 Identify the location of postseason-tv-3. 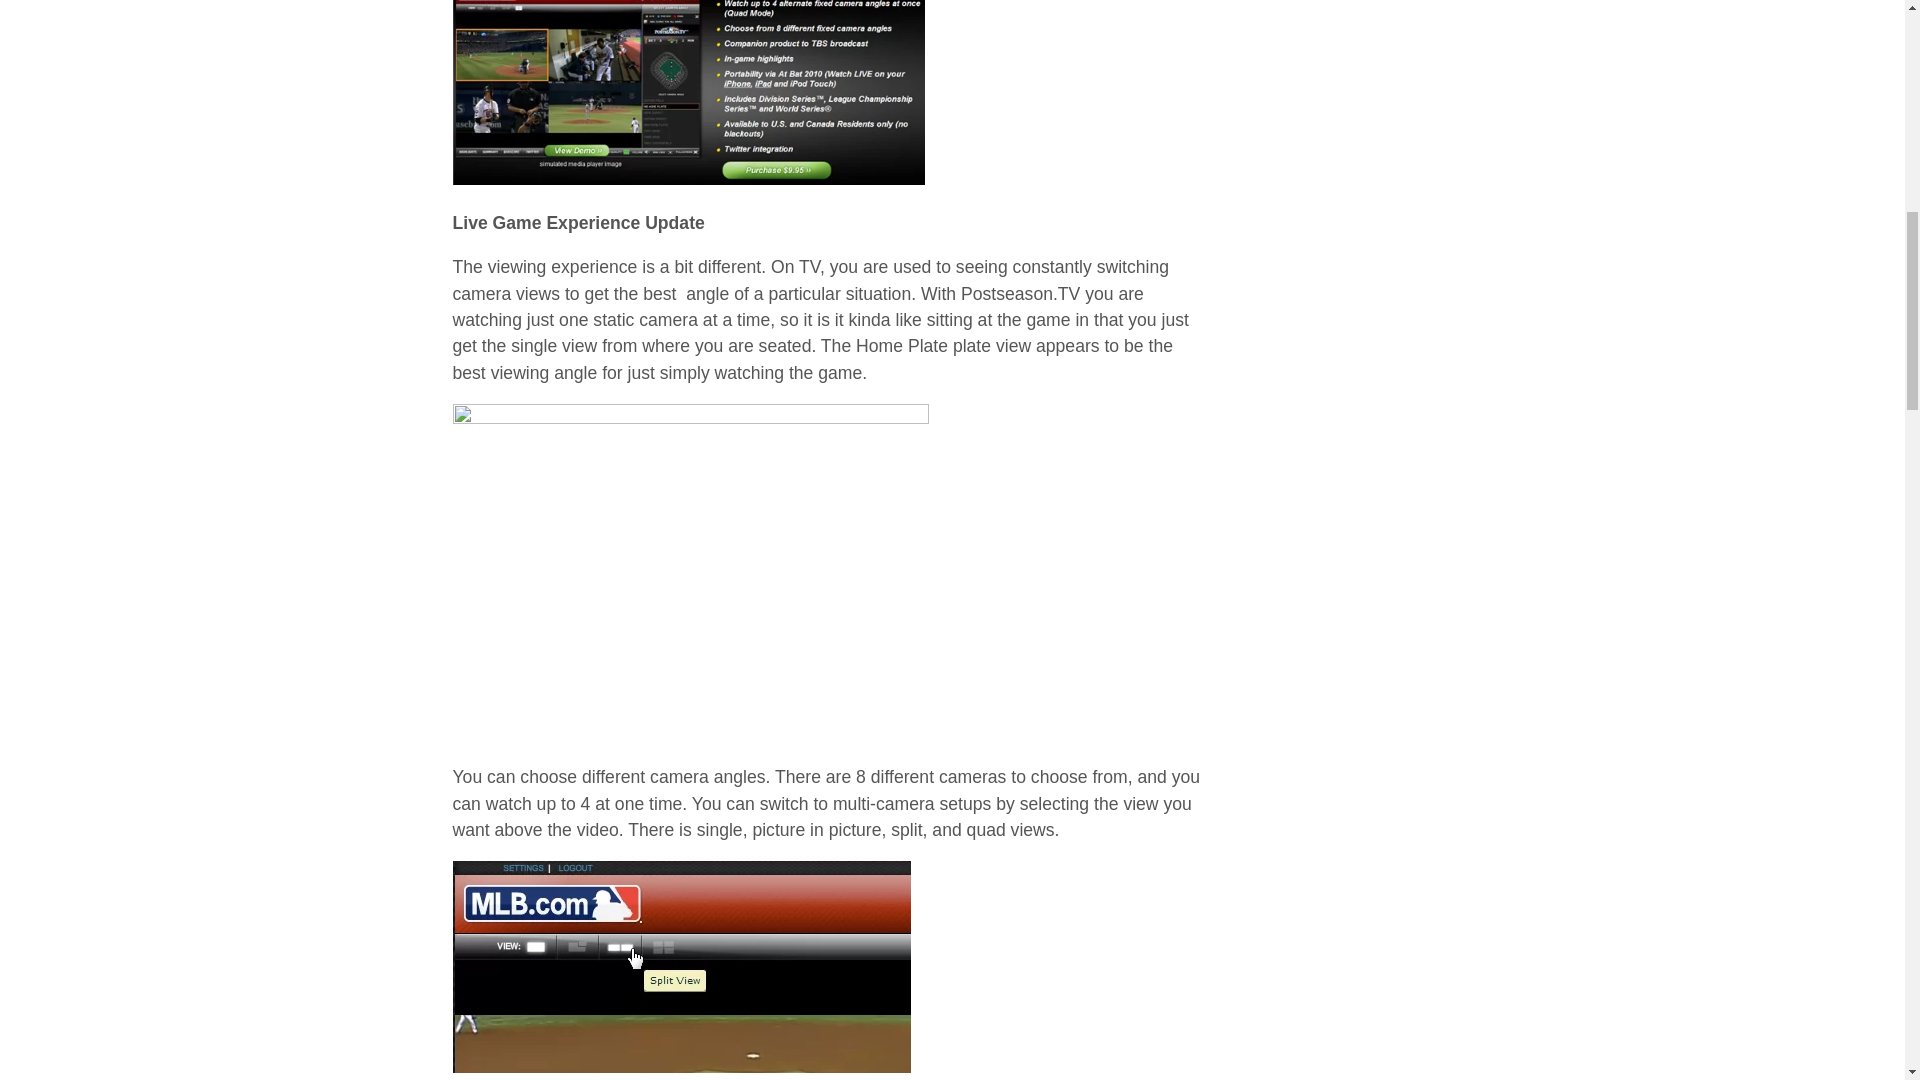
(689, 575).